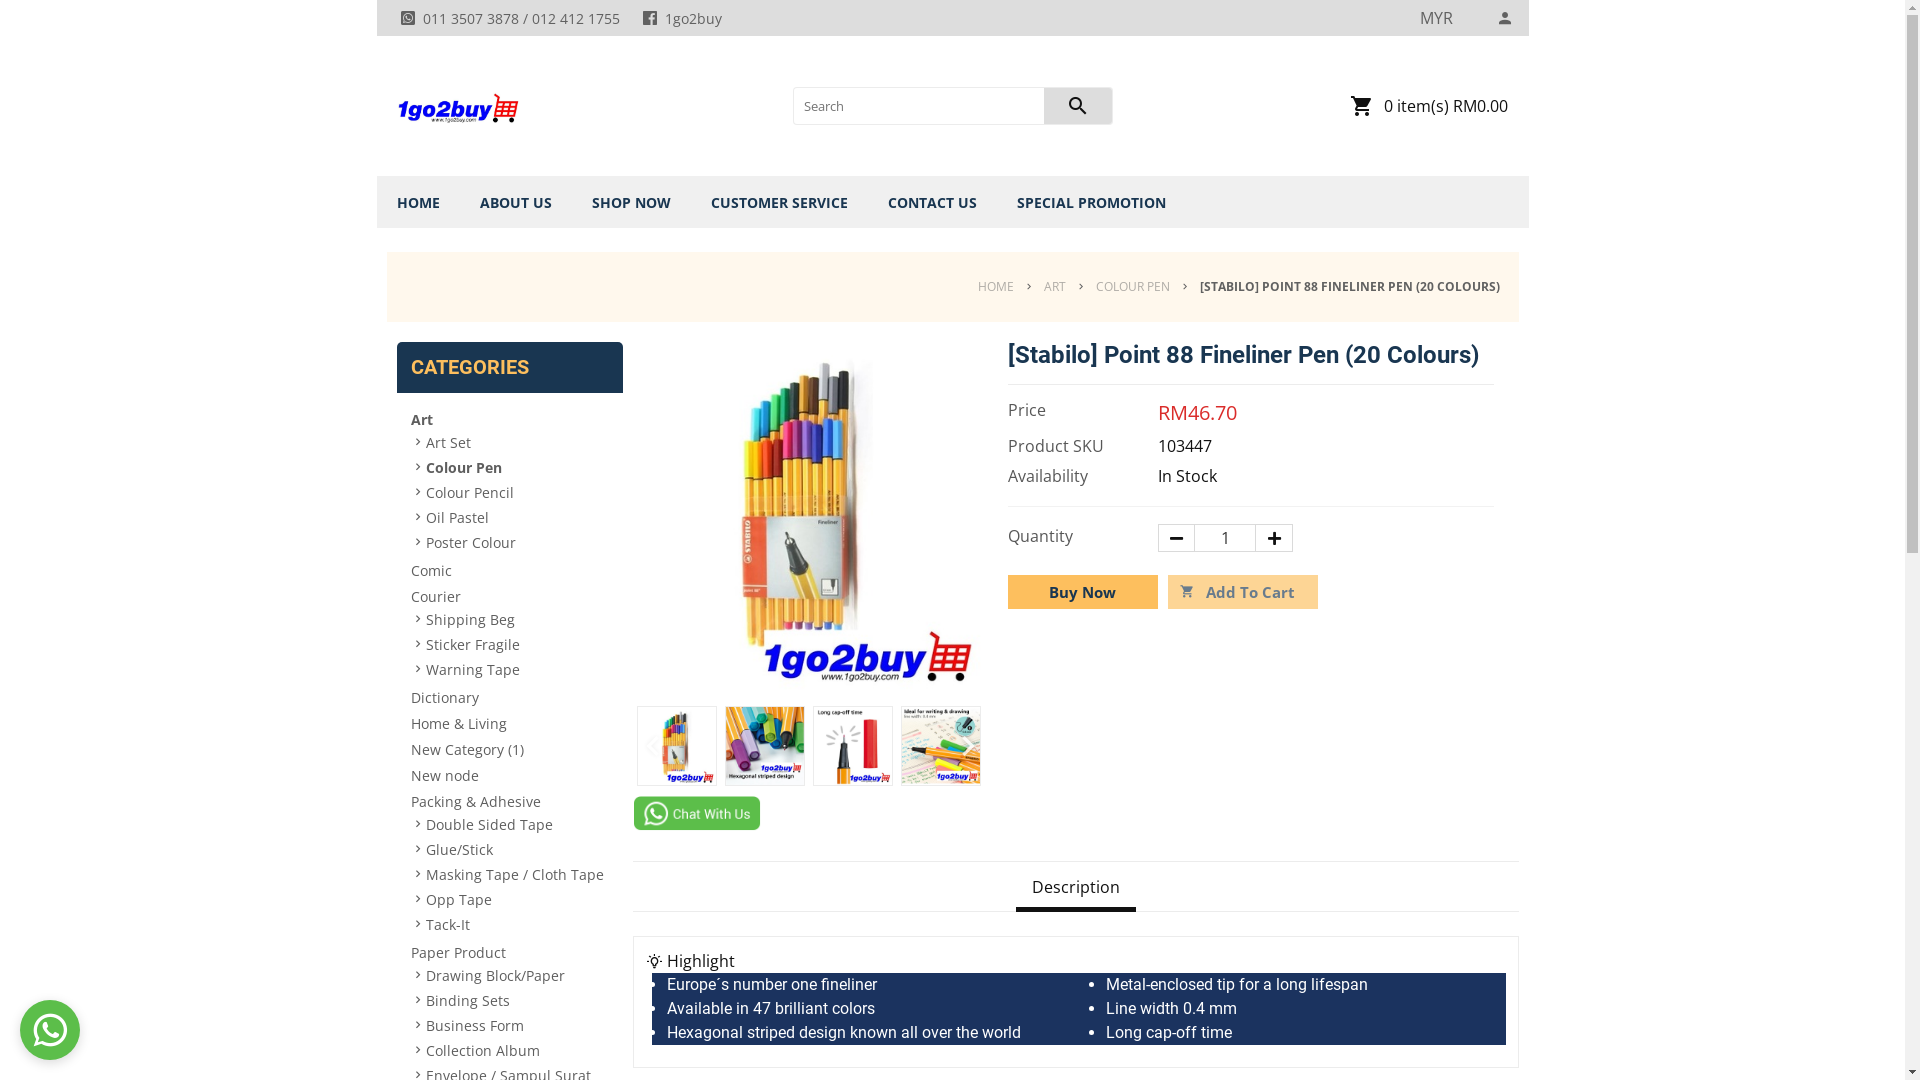 The image size is (1920, 1080). What do you see at coordinates (509, 696) in the screenshot?
I see `Dictionary` at bounding box center [509, 696].